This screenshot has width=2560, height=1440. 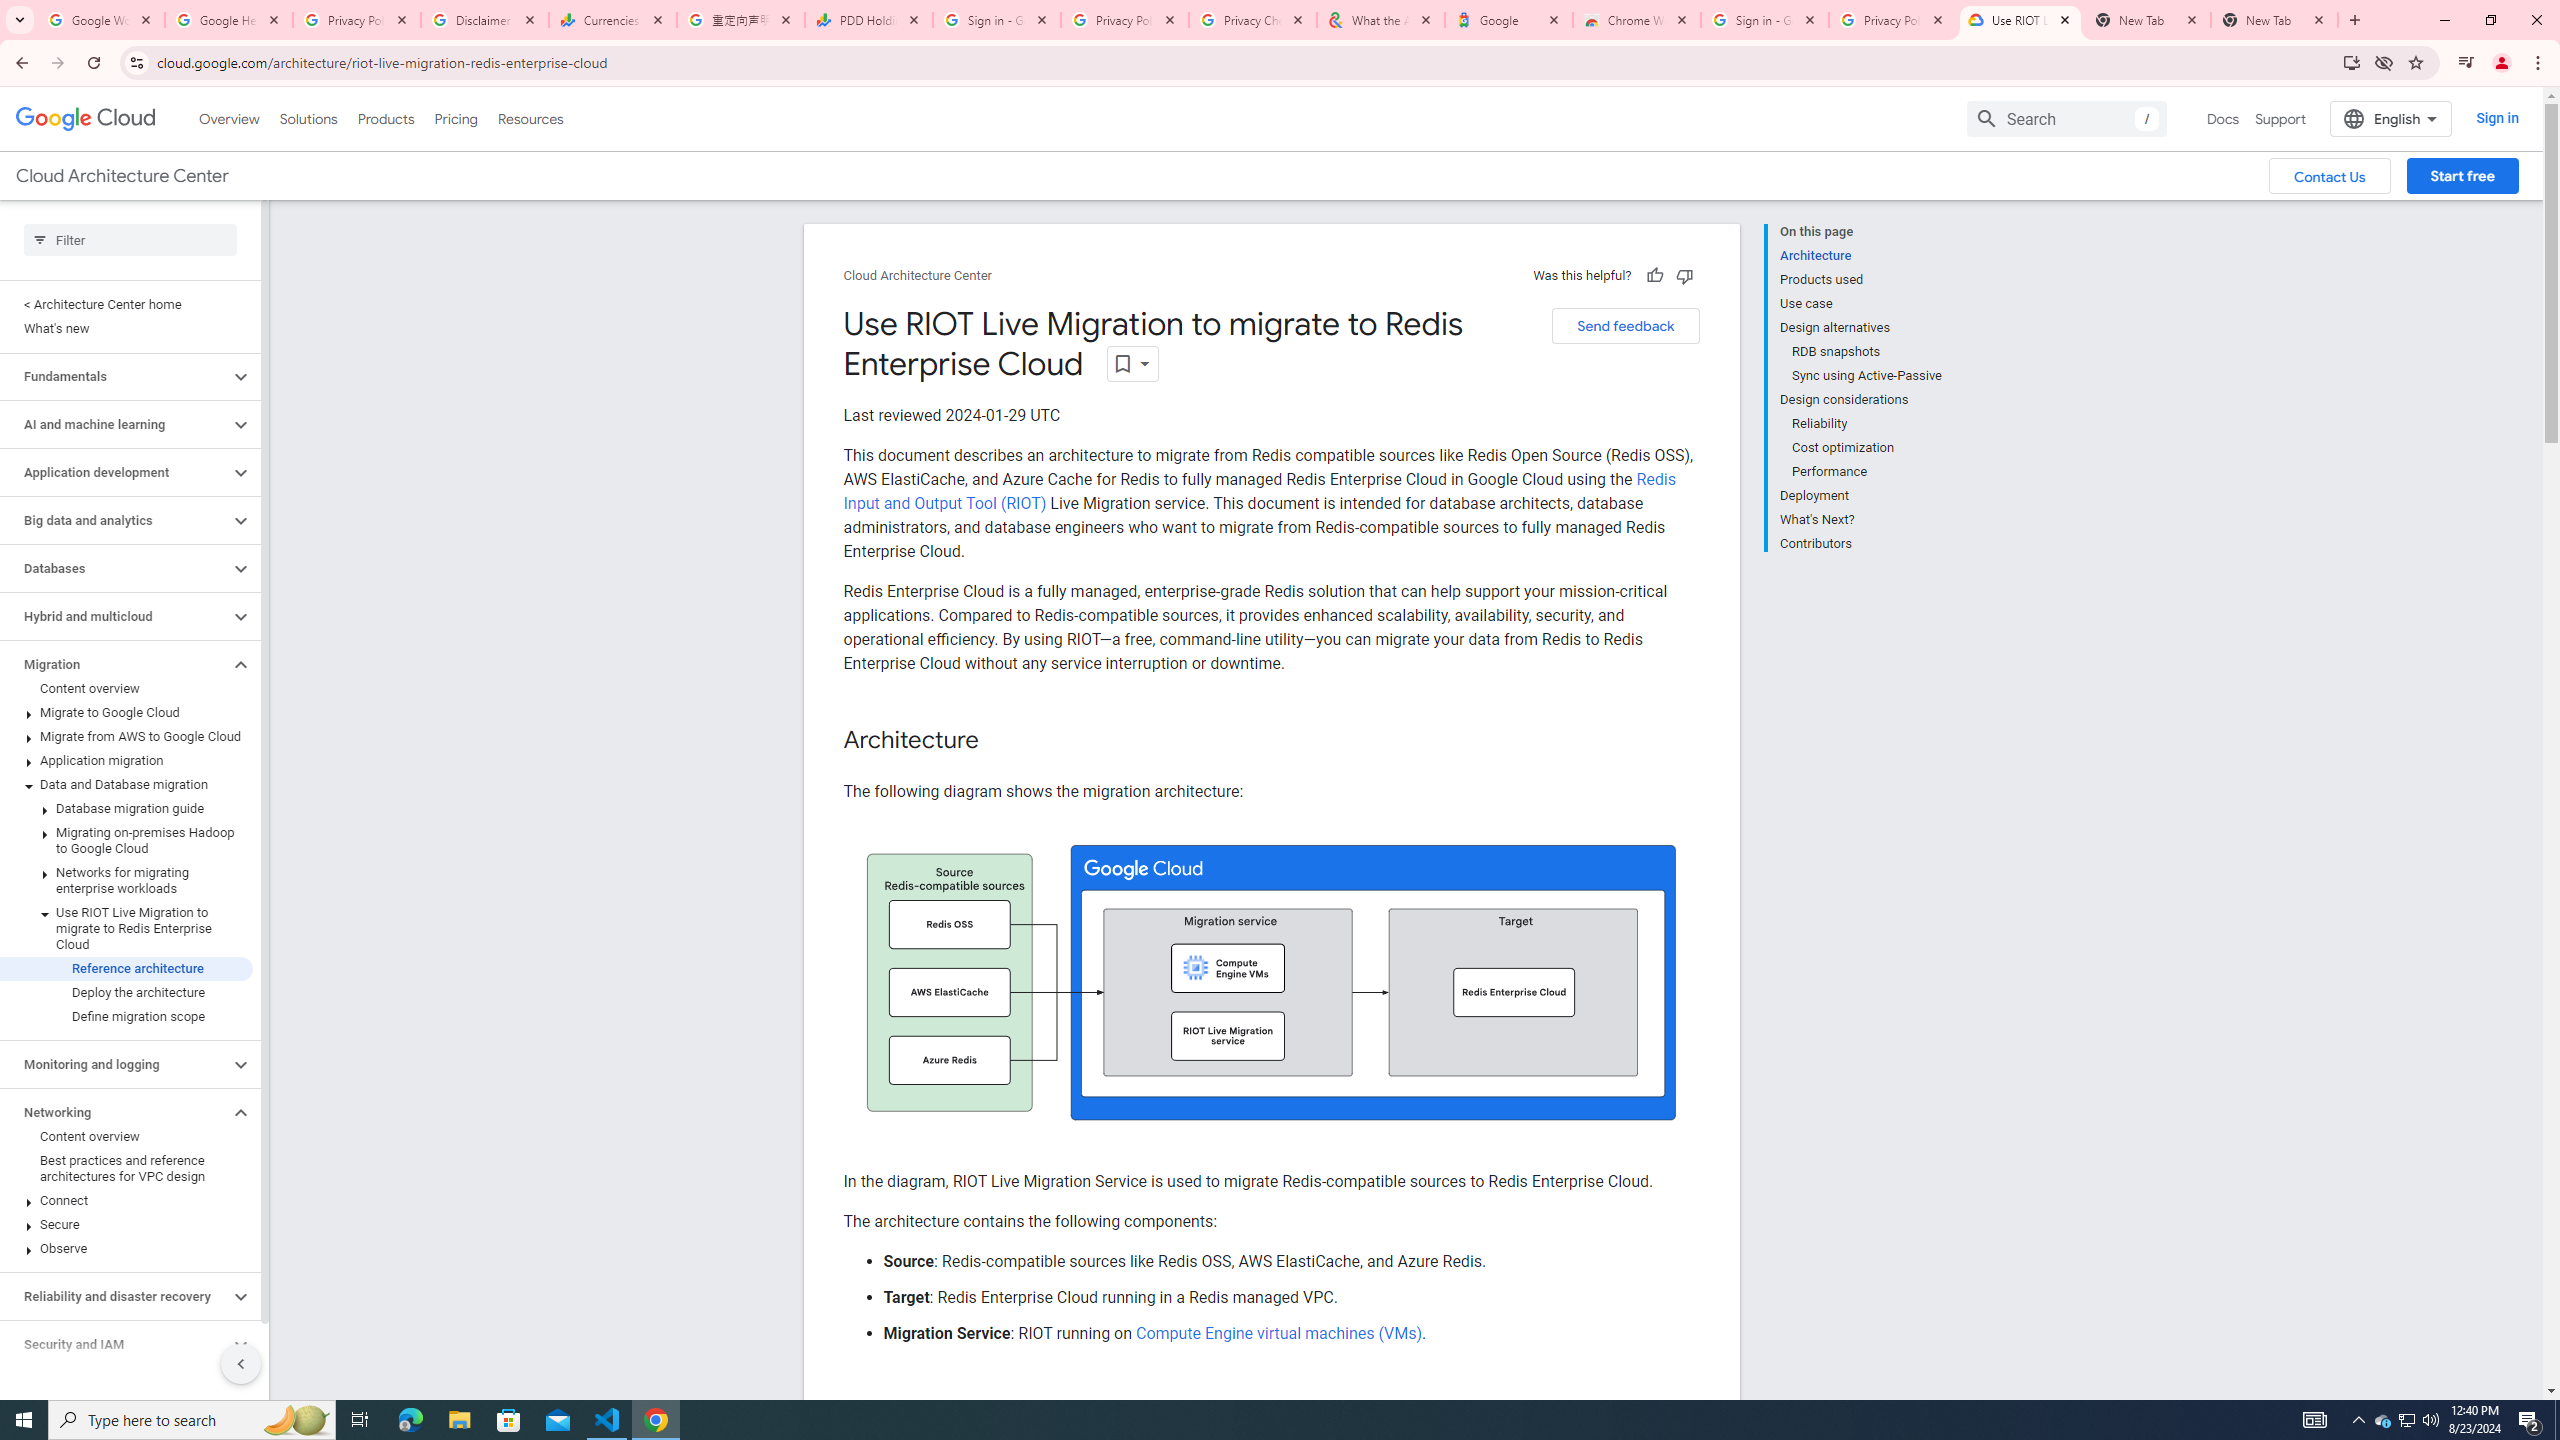 What do you see at coordinates (1132, 363) in the screenshot?
I see `Open dropdown` at bounding box center [1132, 363].